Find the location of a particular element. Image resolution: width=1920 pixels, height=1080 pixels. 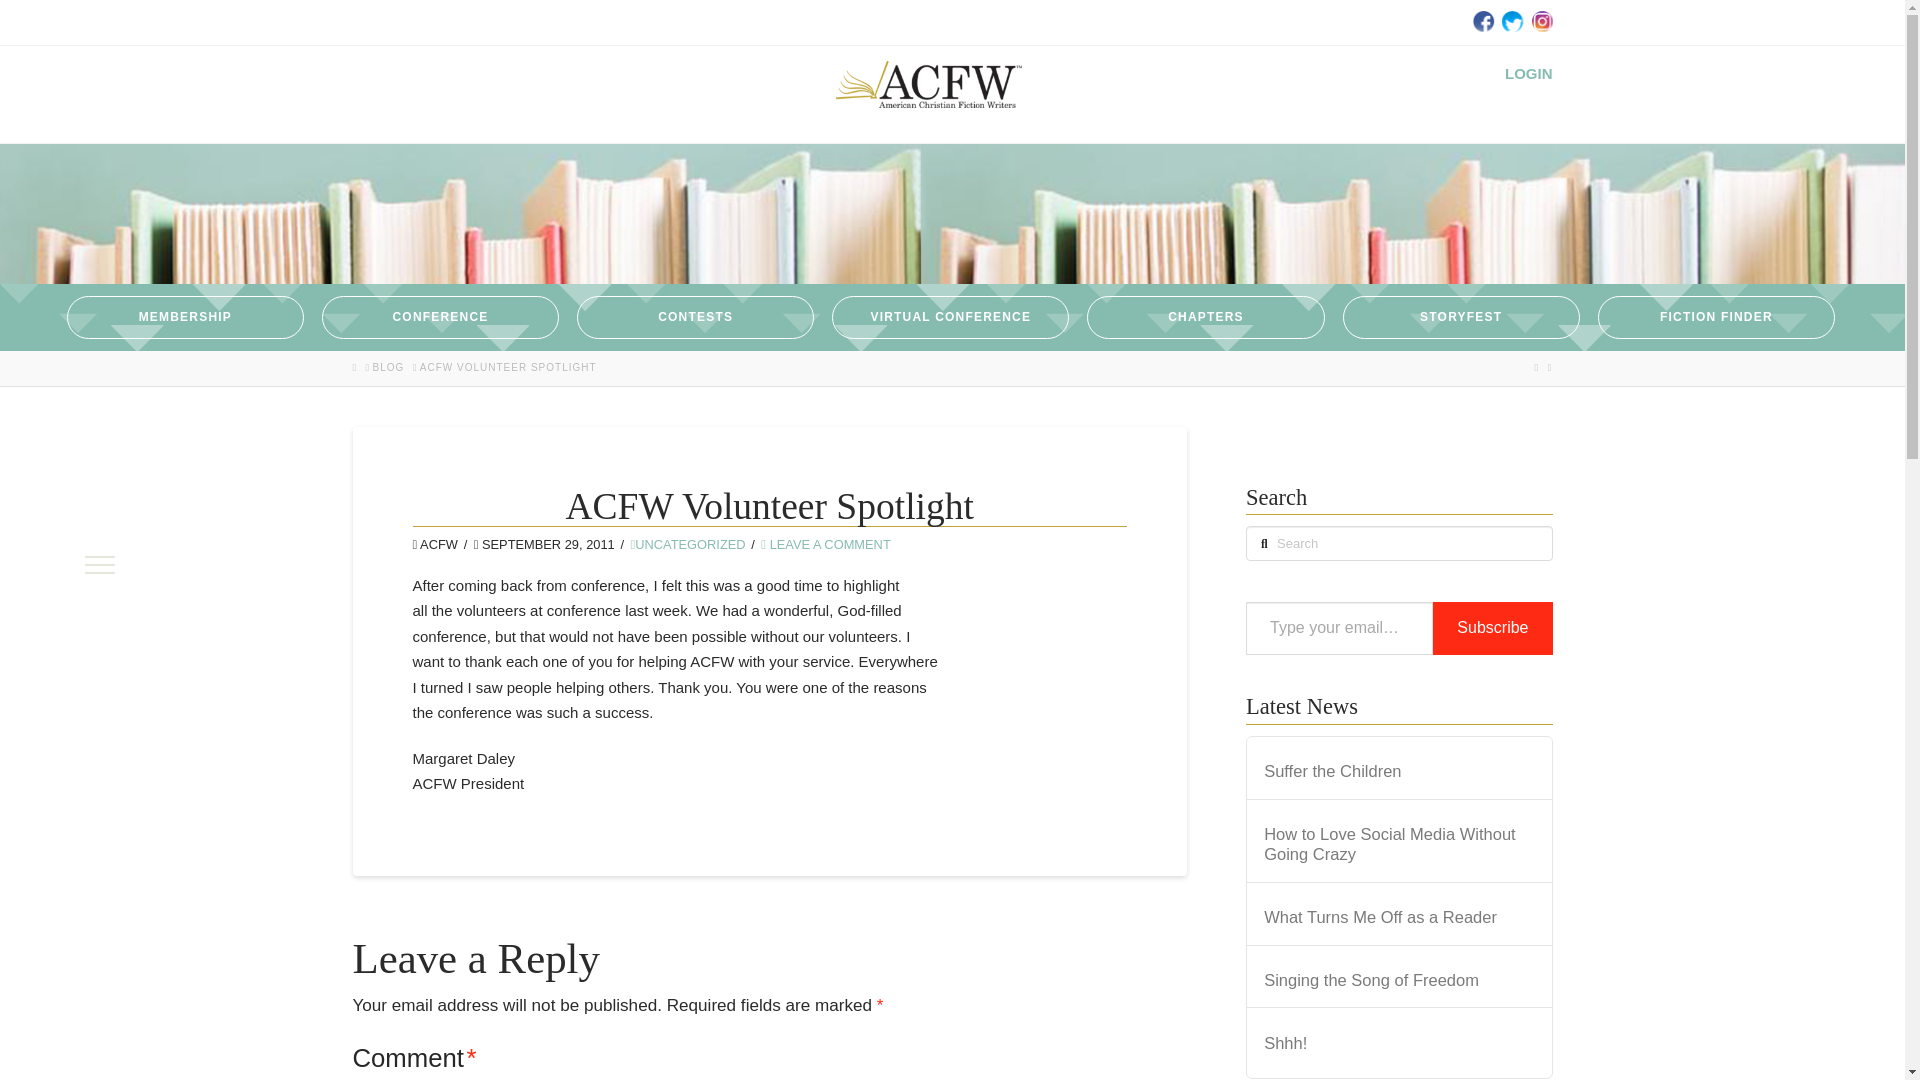

LOGIN is located at coordinates (1529, 73).